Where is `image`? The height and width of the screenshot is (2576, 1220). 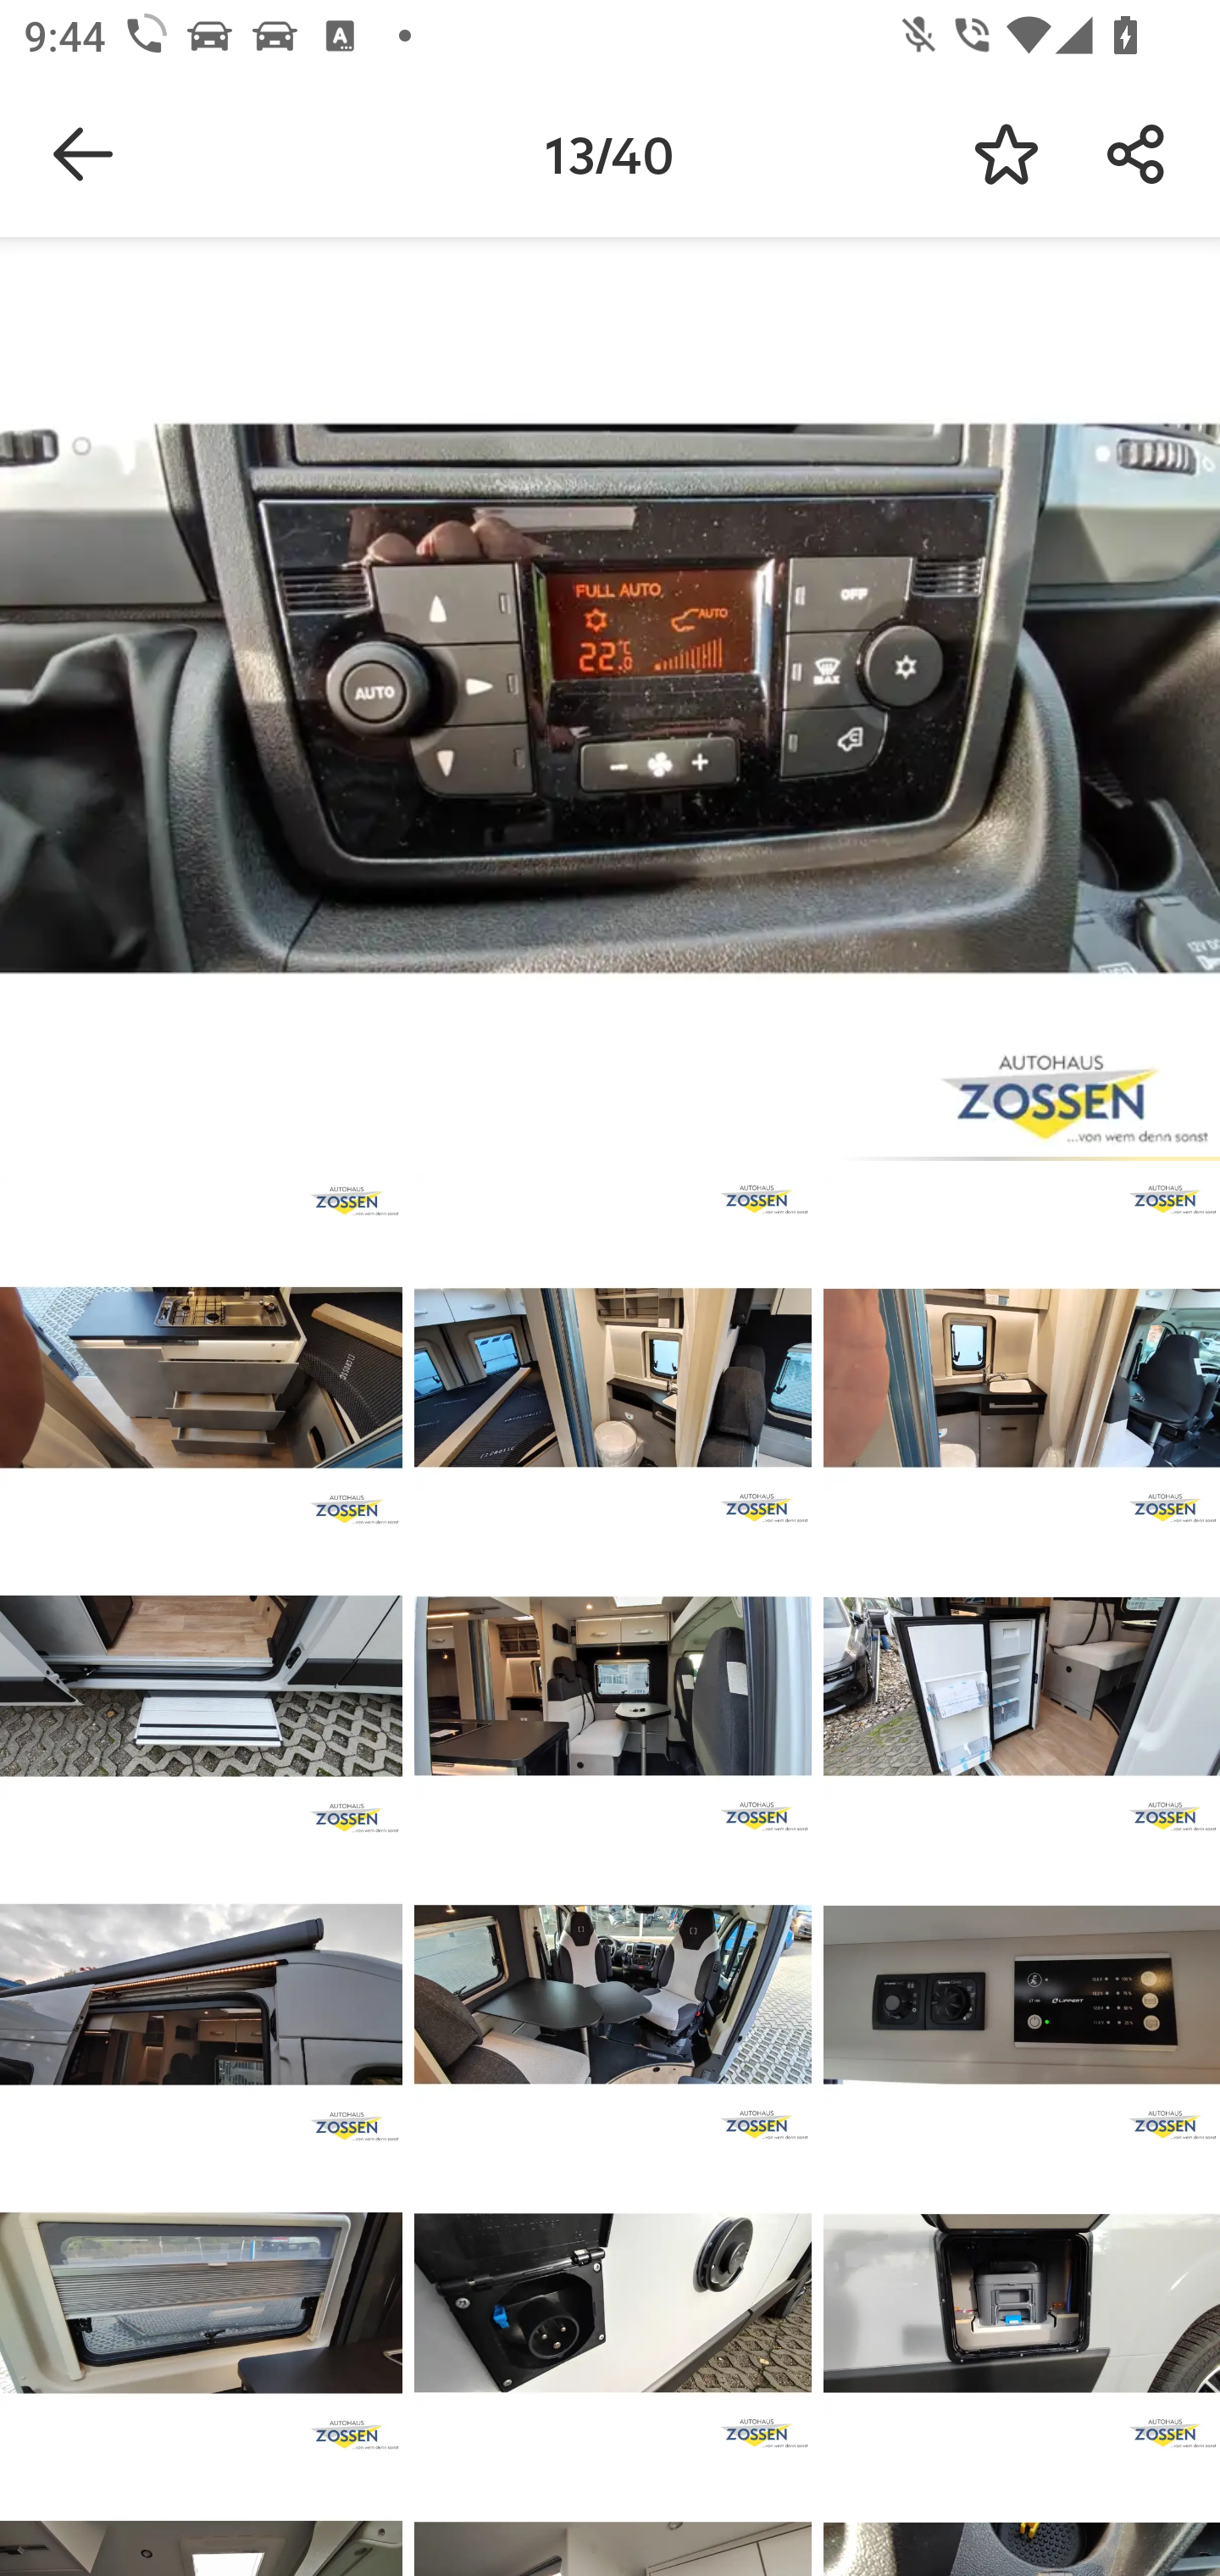
image is located at coordinates (202, 1995).